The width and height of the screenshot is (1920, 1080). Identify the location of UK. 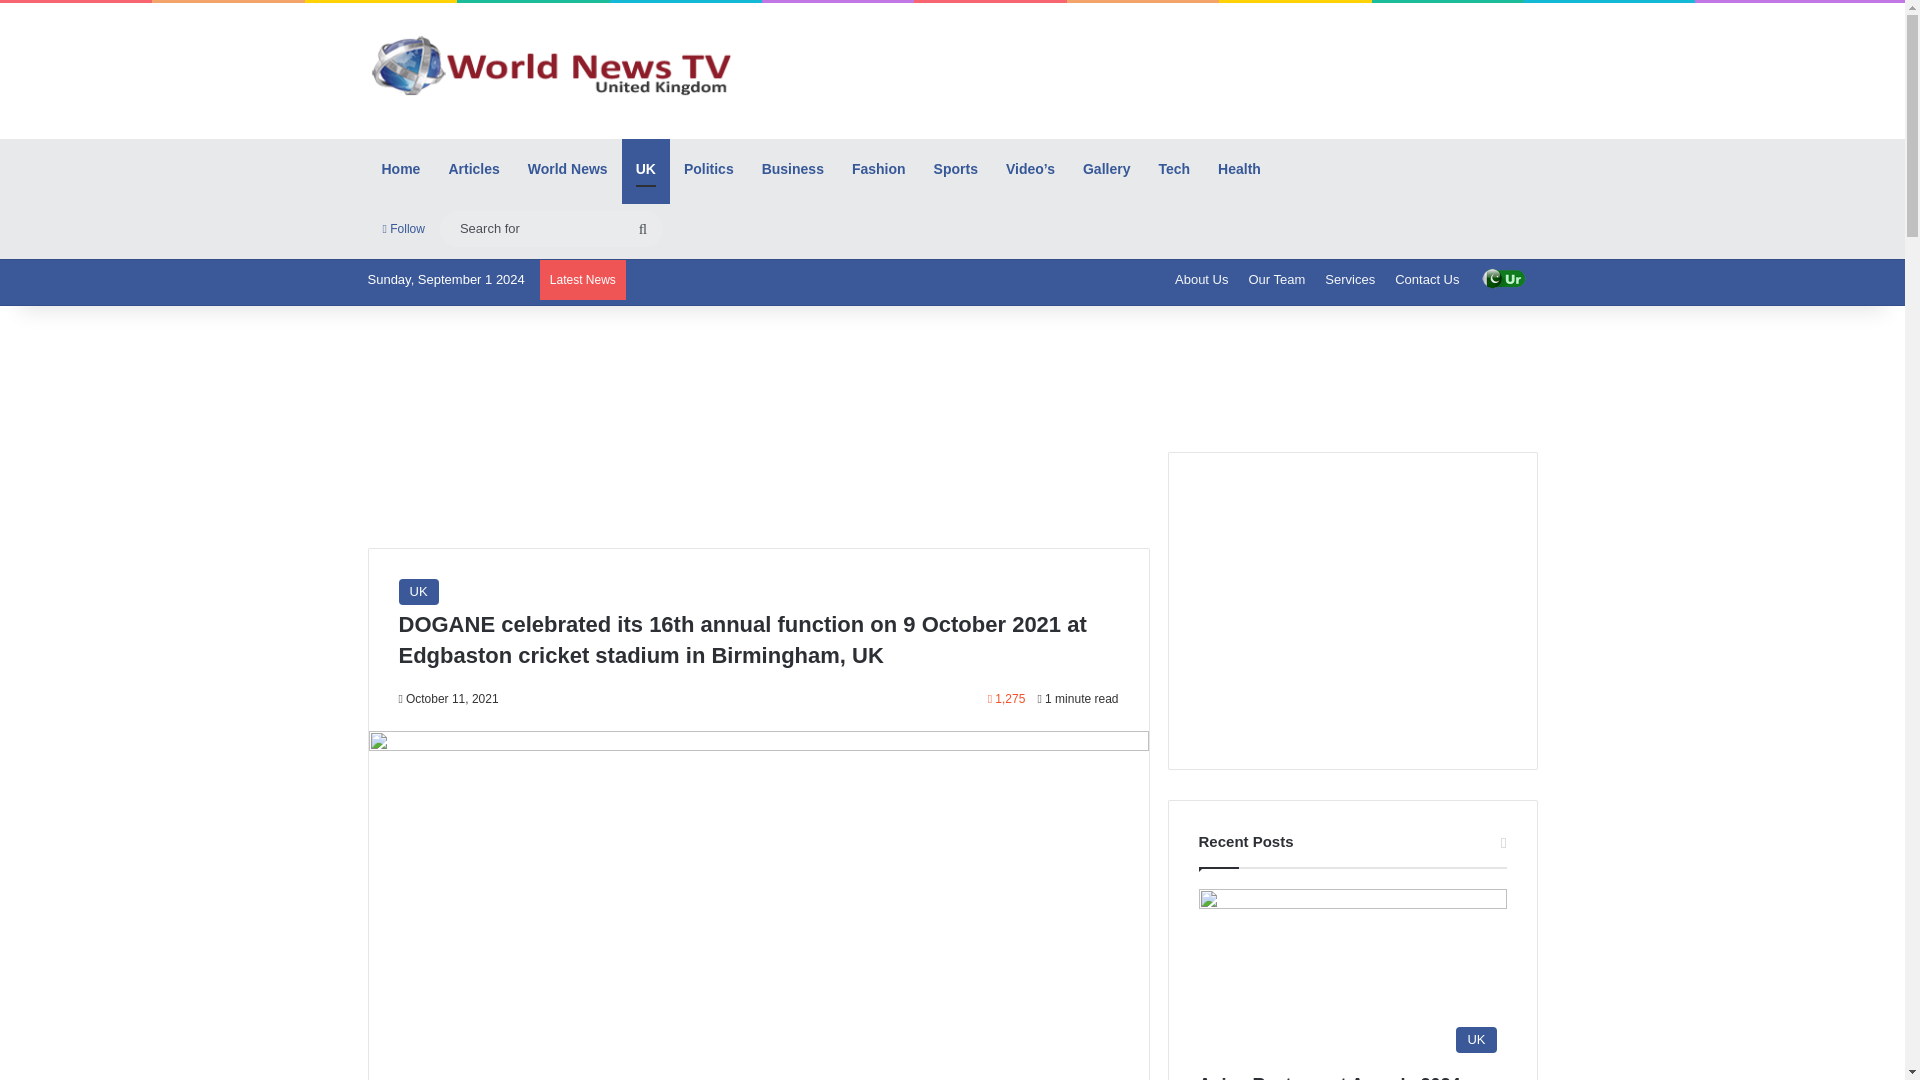
(417, 591).